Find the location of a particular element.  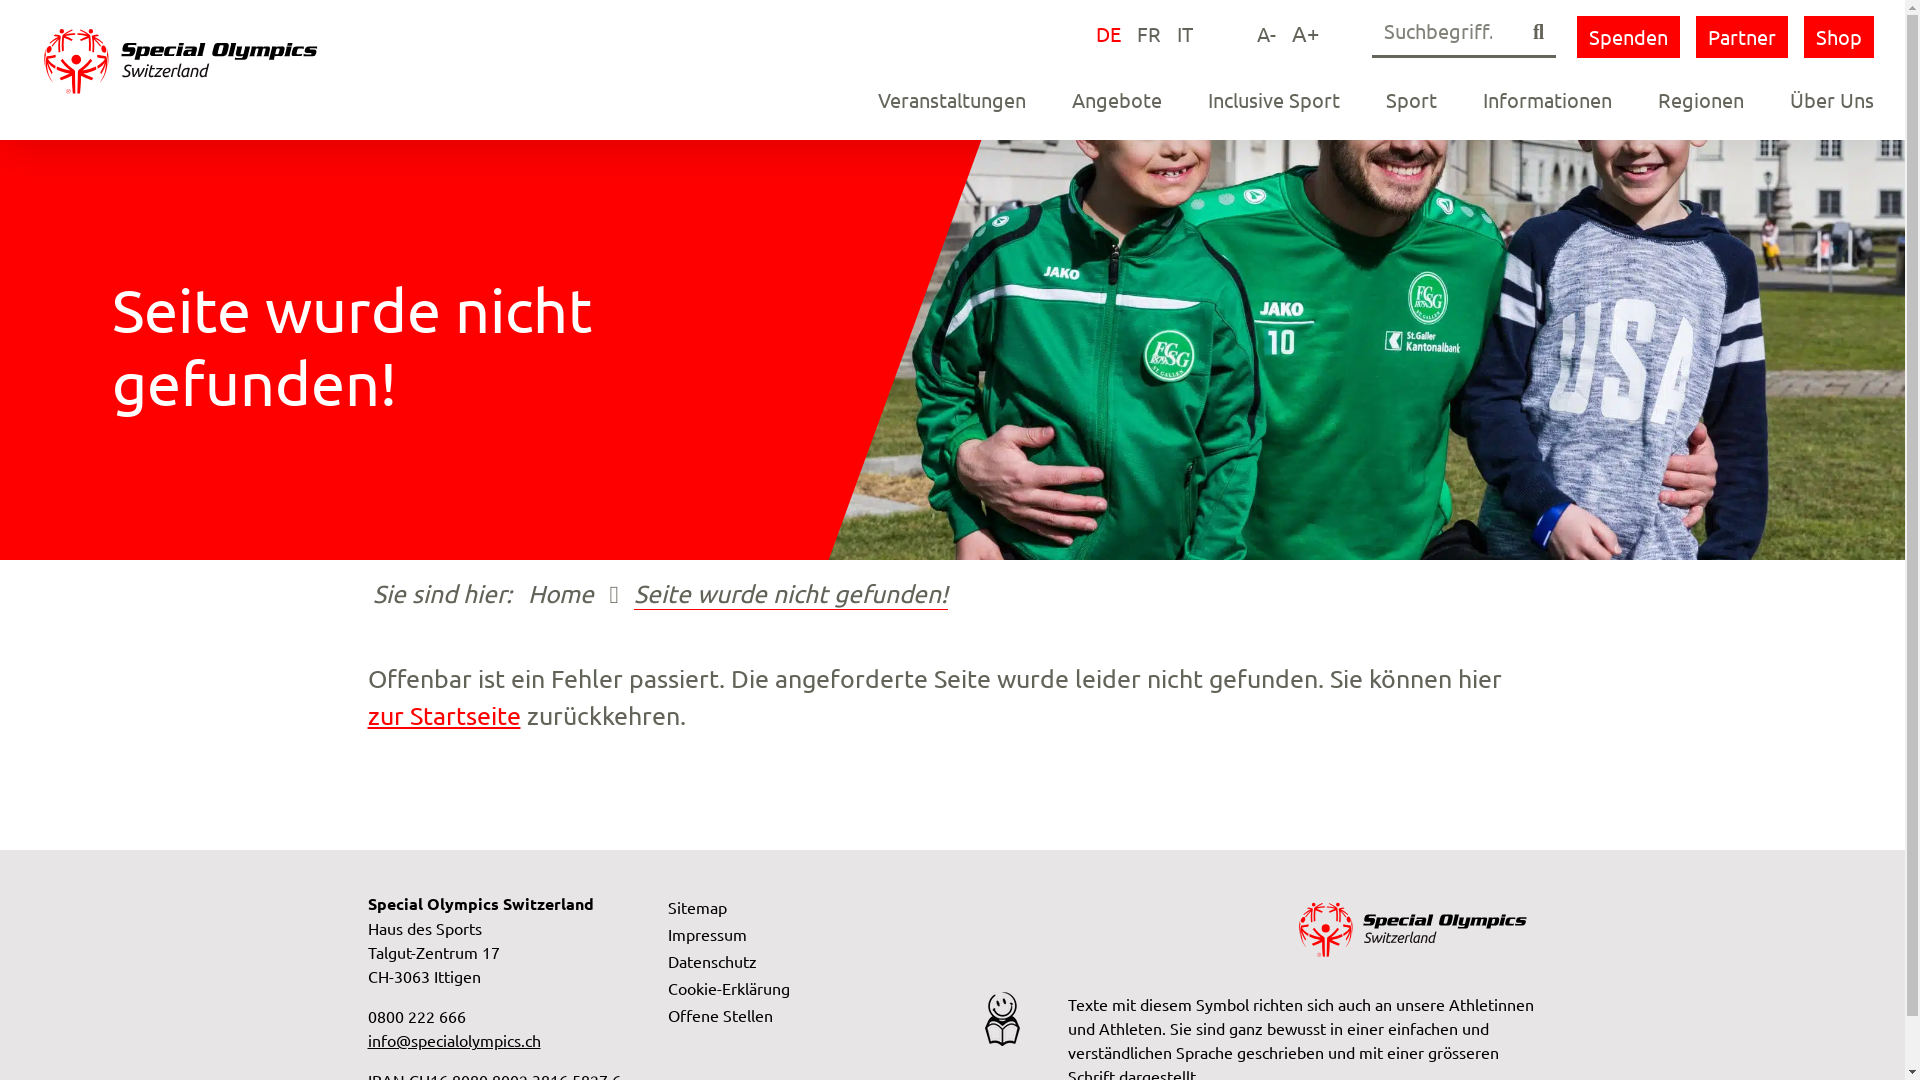

Home is located at coordinates (561, 594).